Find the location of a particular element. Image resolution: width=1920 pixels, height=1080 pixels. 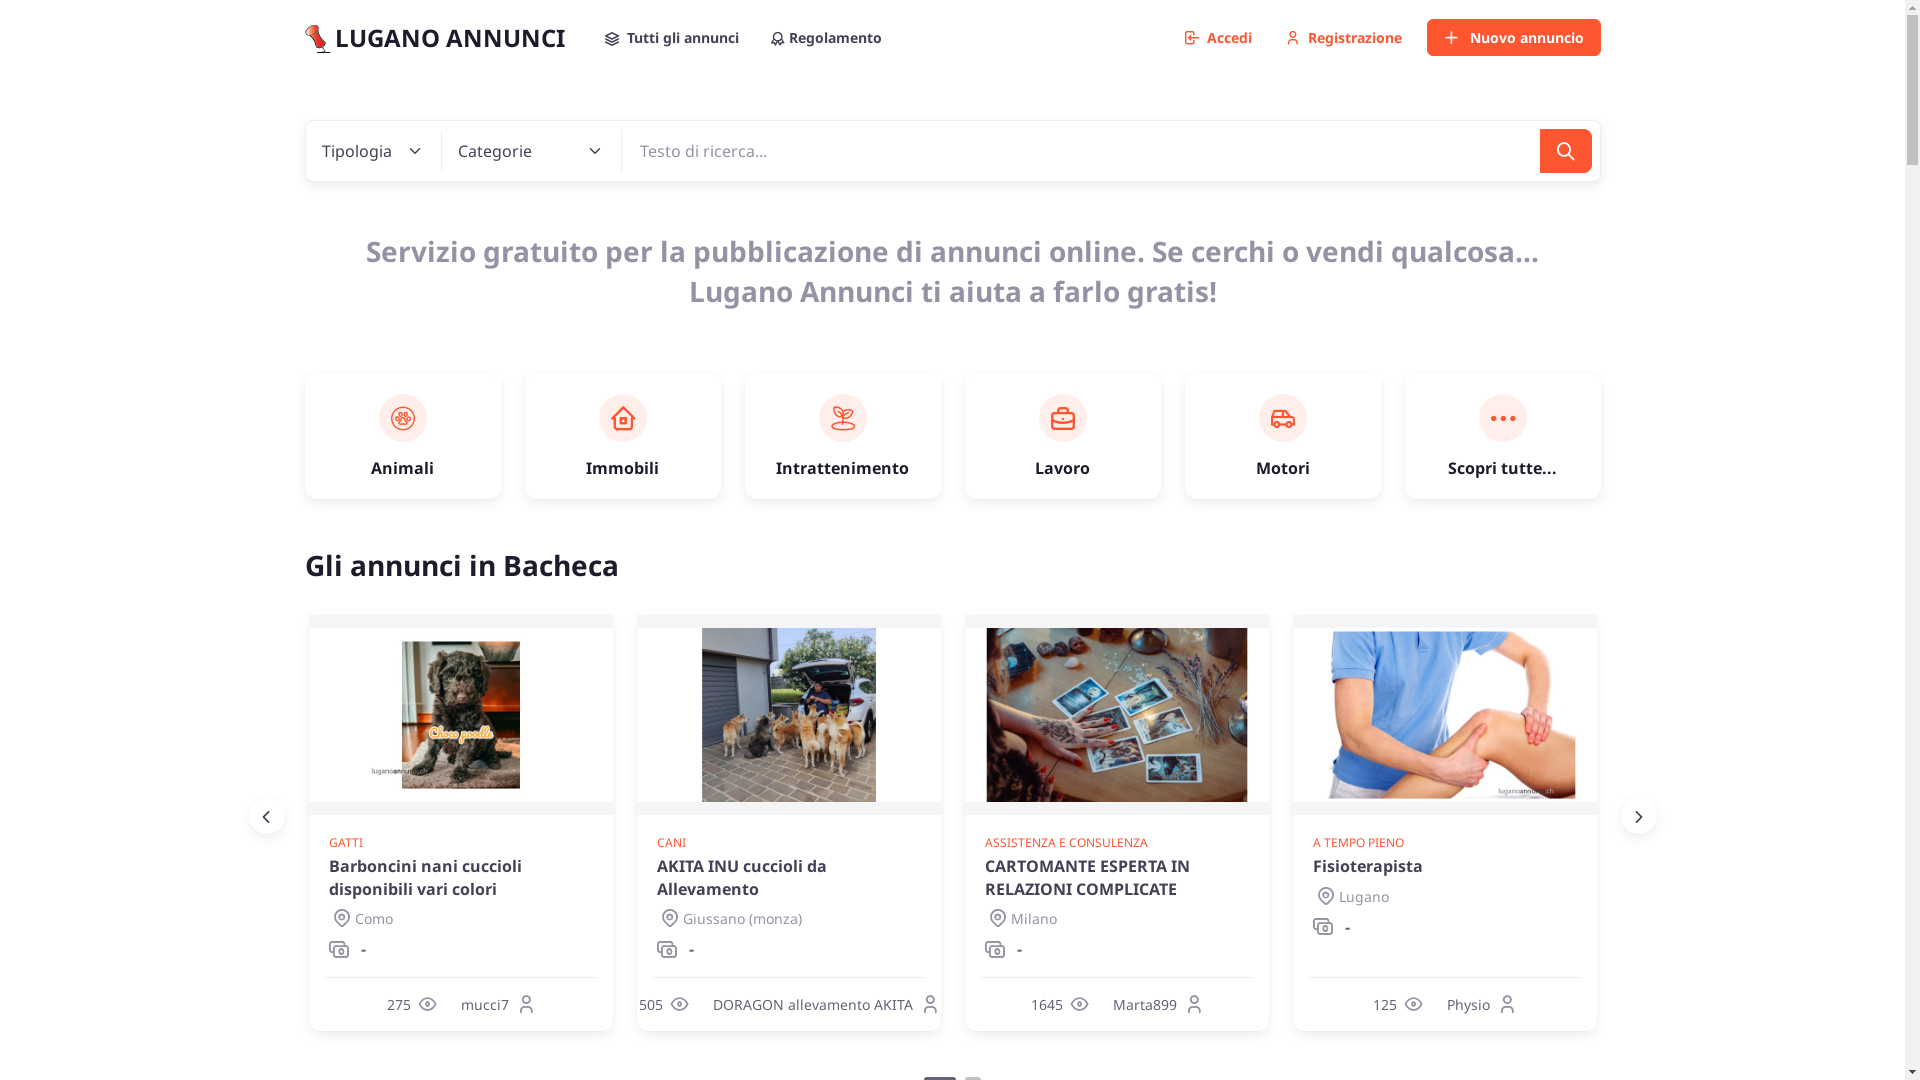

Lavoro is located at coordinates (1062, 436).